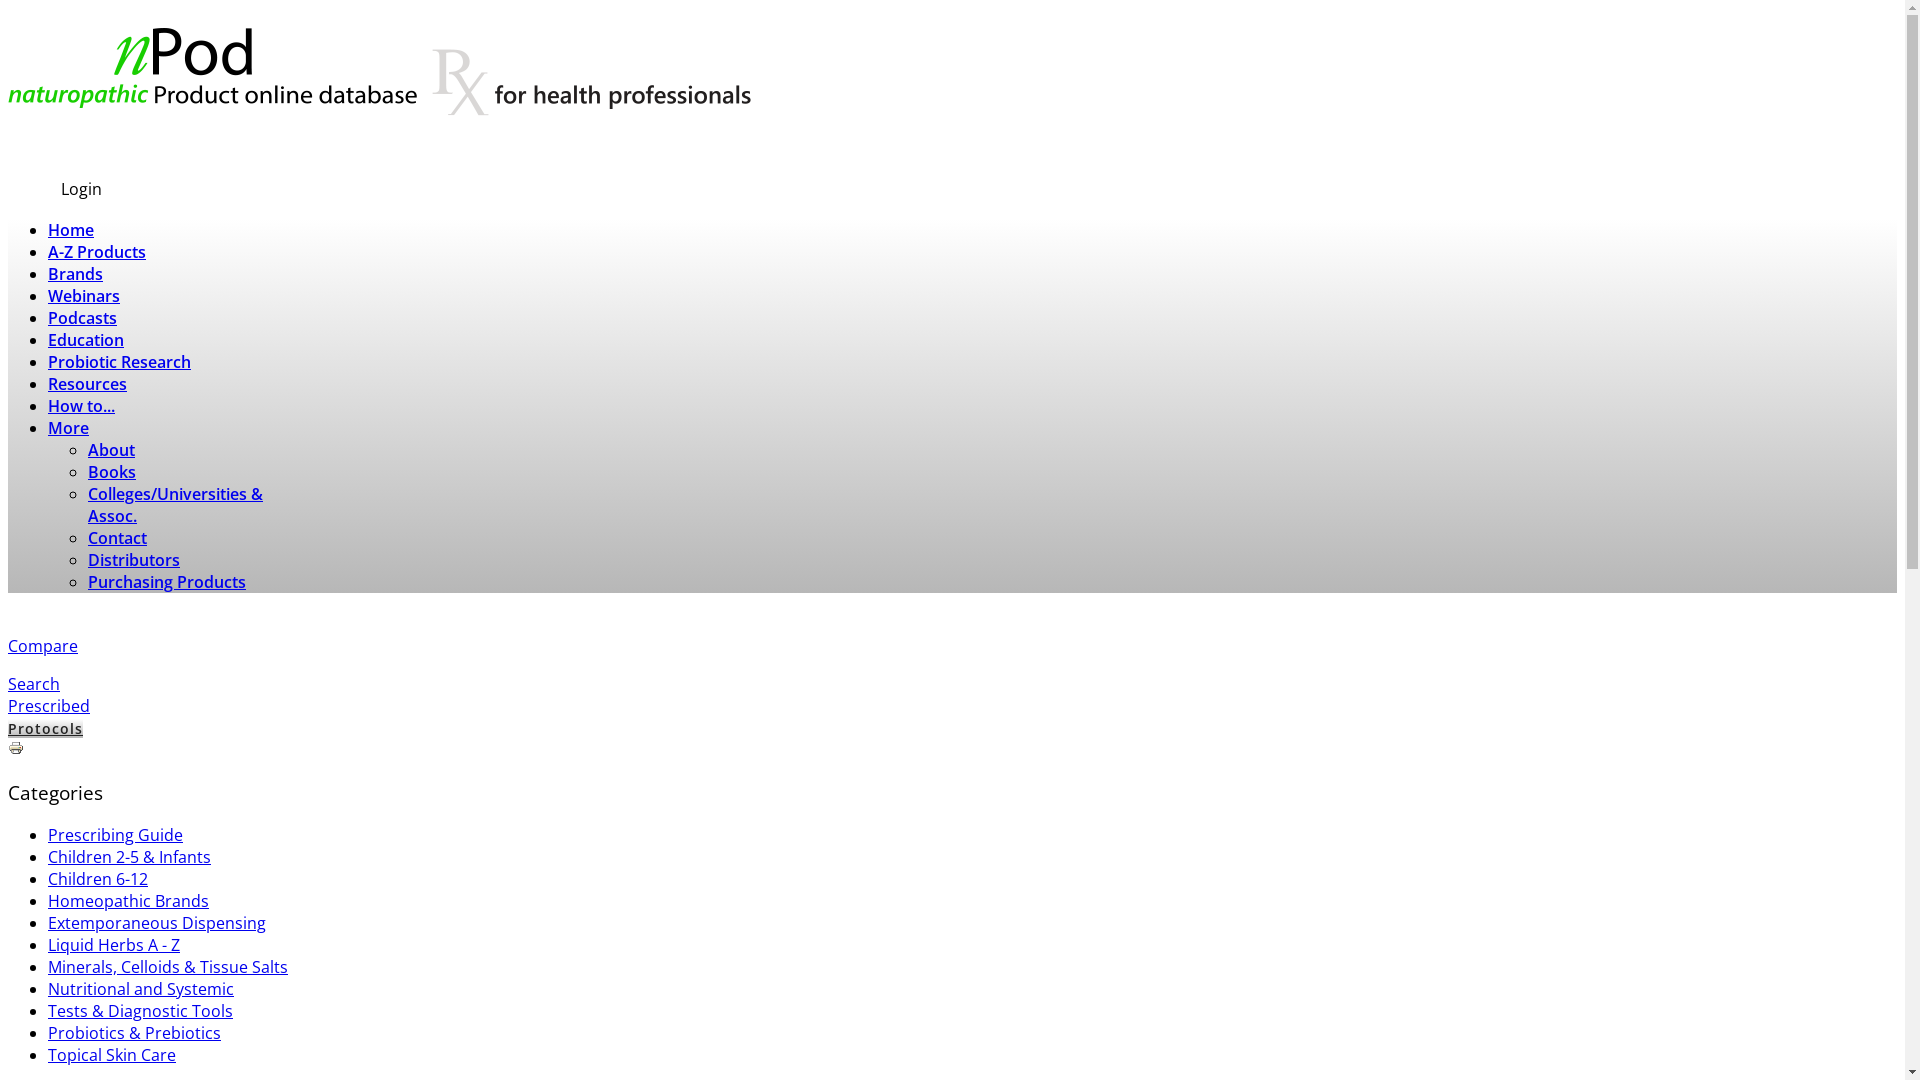 The width and height of the screenshot is (1920, 1080). What do you see at coordinates (112, 450) in the screenshot?
I see `About` at bounding box center [112, 450].